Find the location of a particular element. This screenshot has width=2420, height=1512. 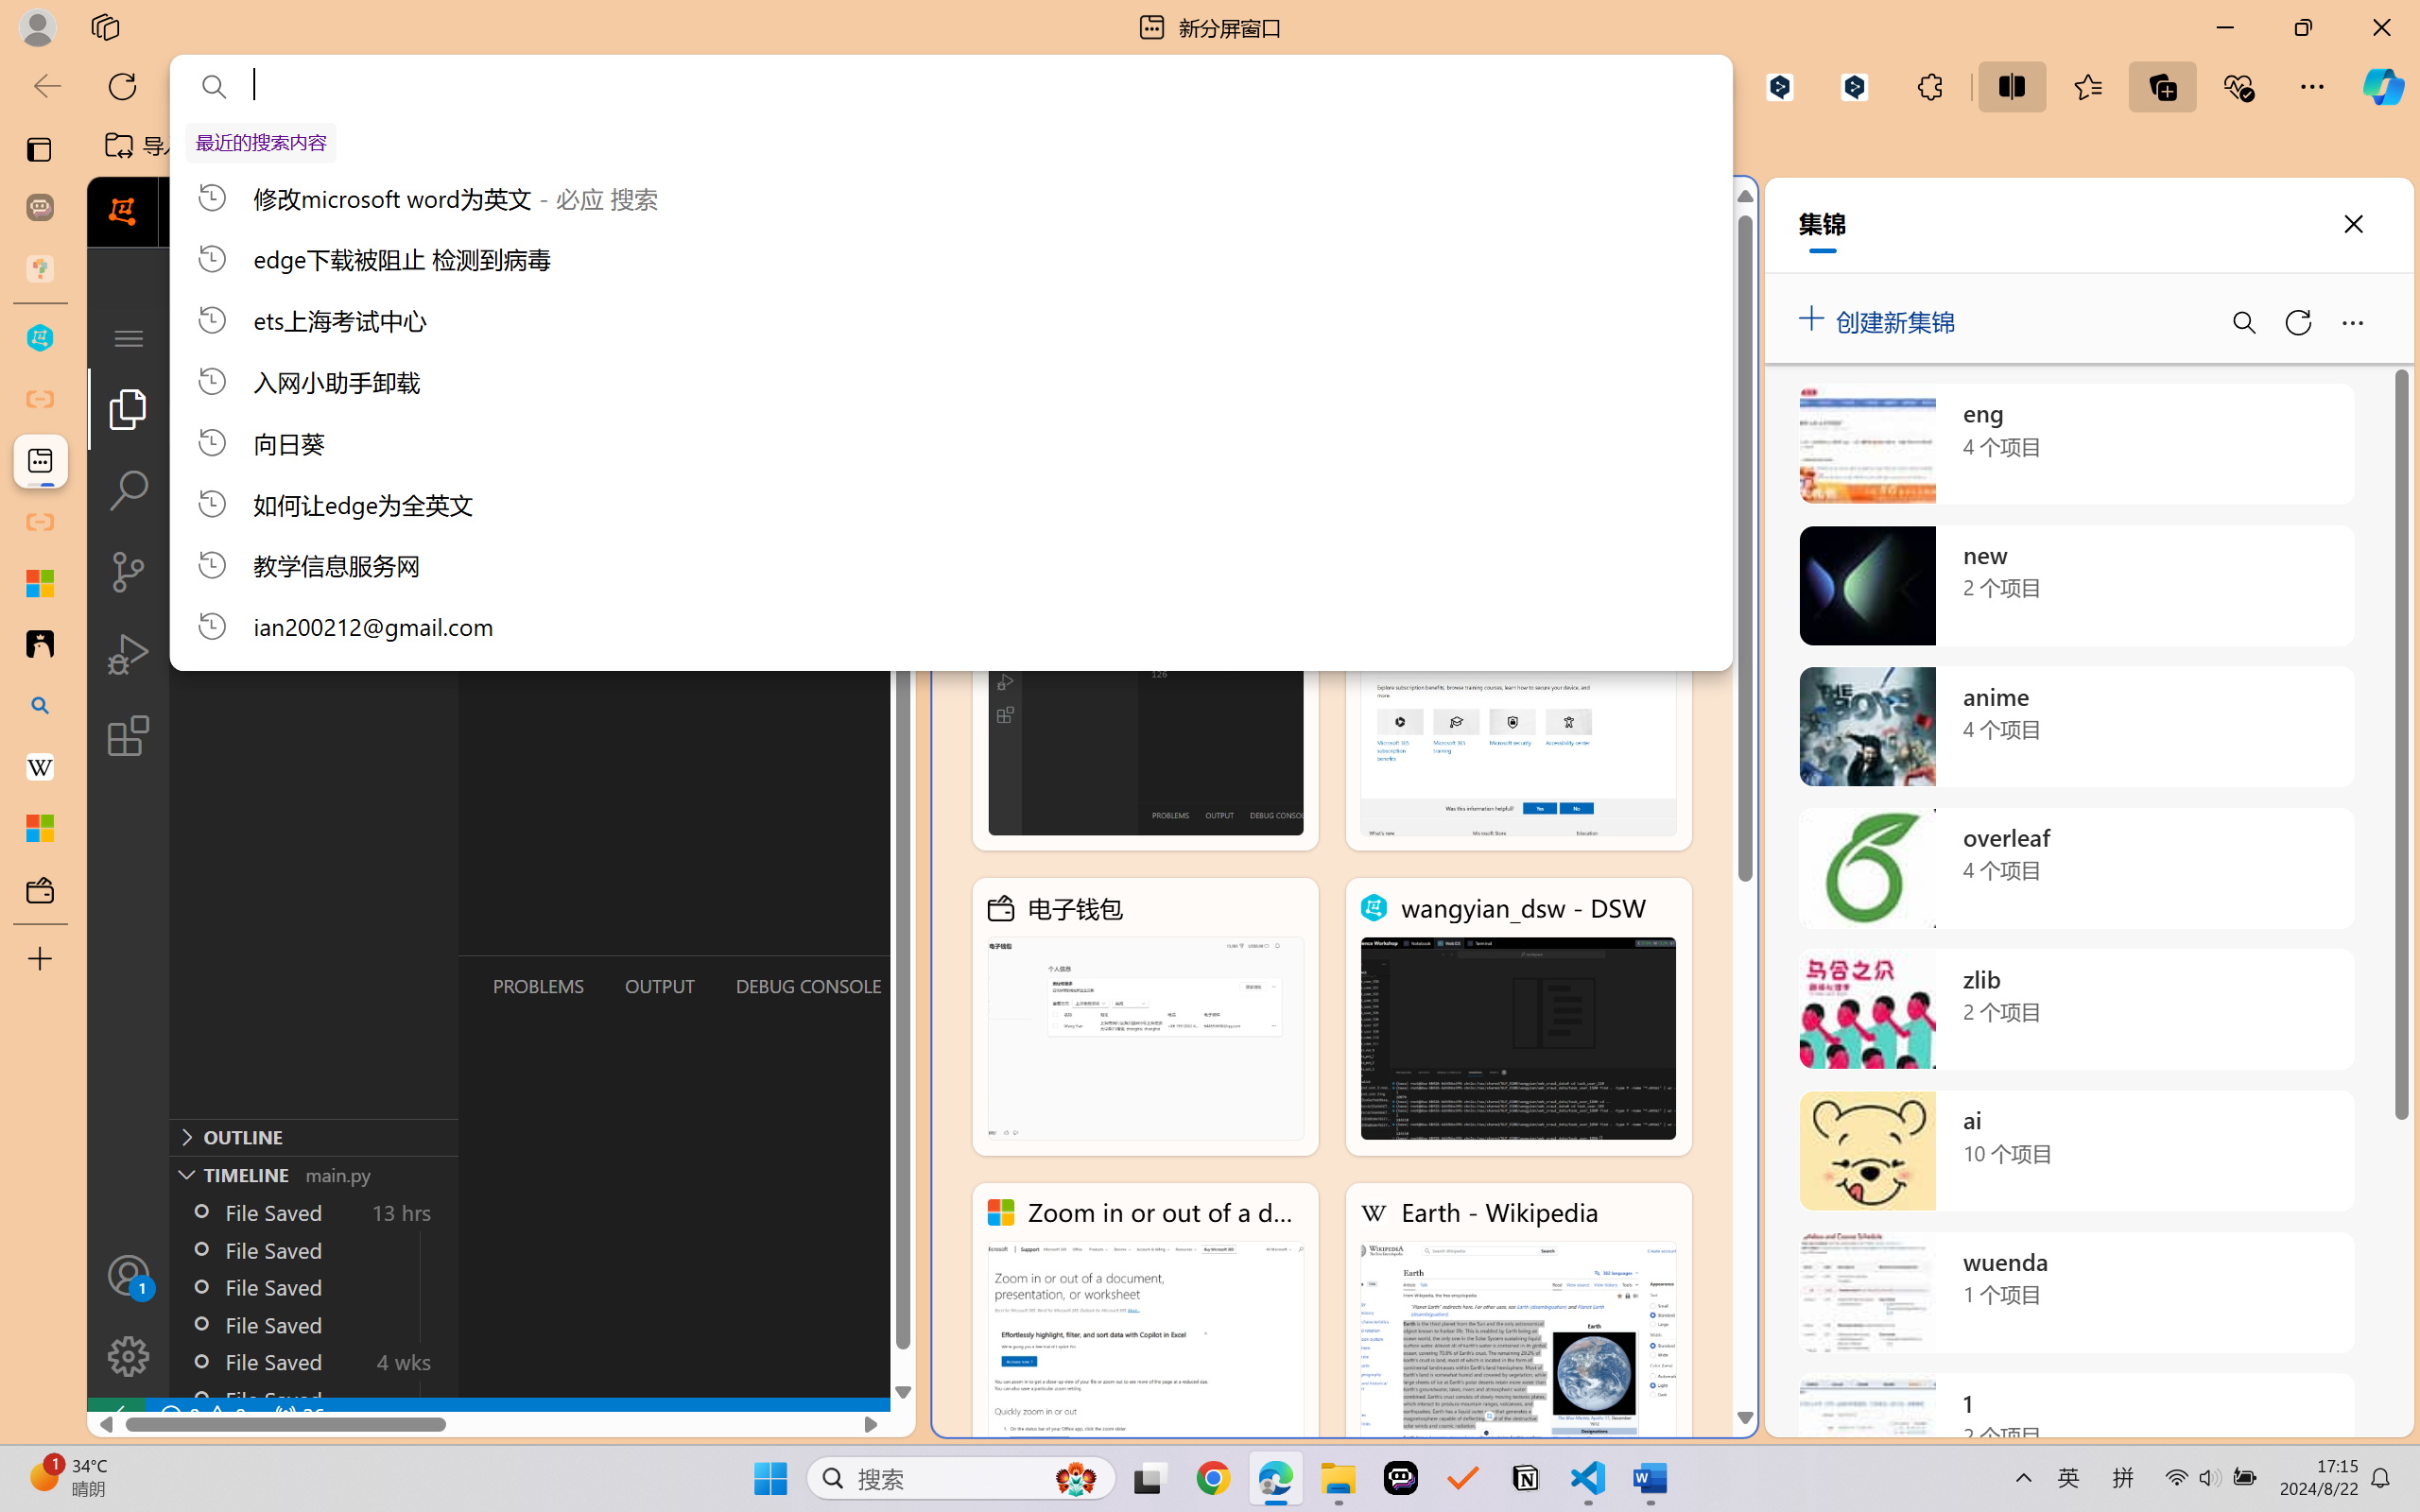

Terminal (Ctrl+`) is located at coordinates (964, 986).